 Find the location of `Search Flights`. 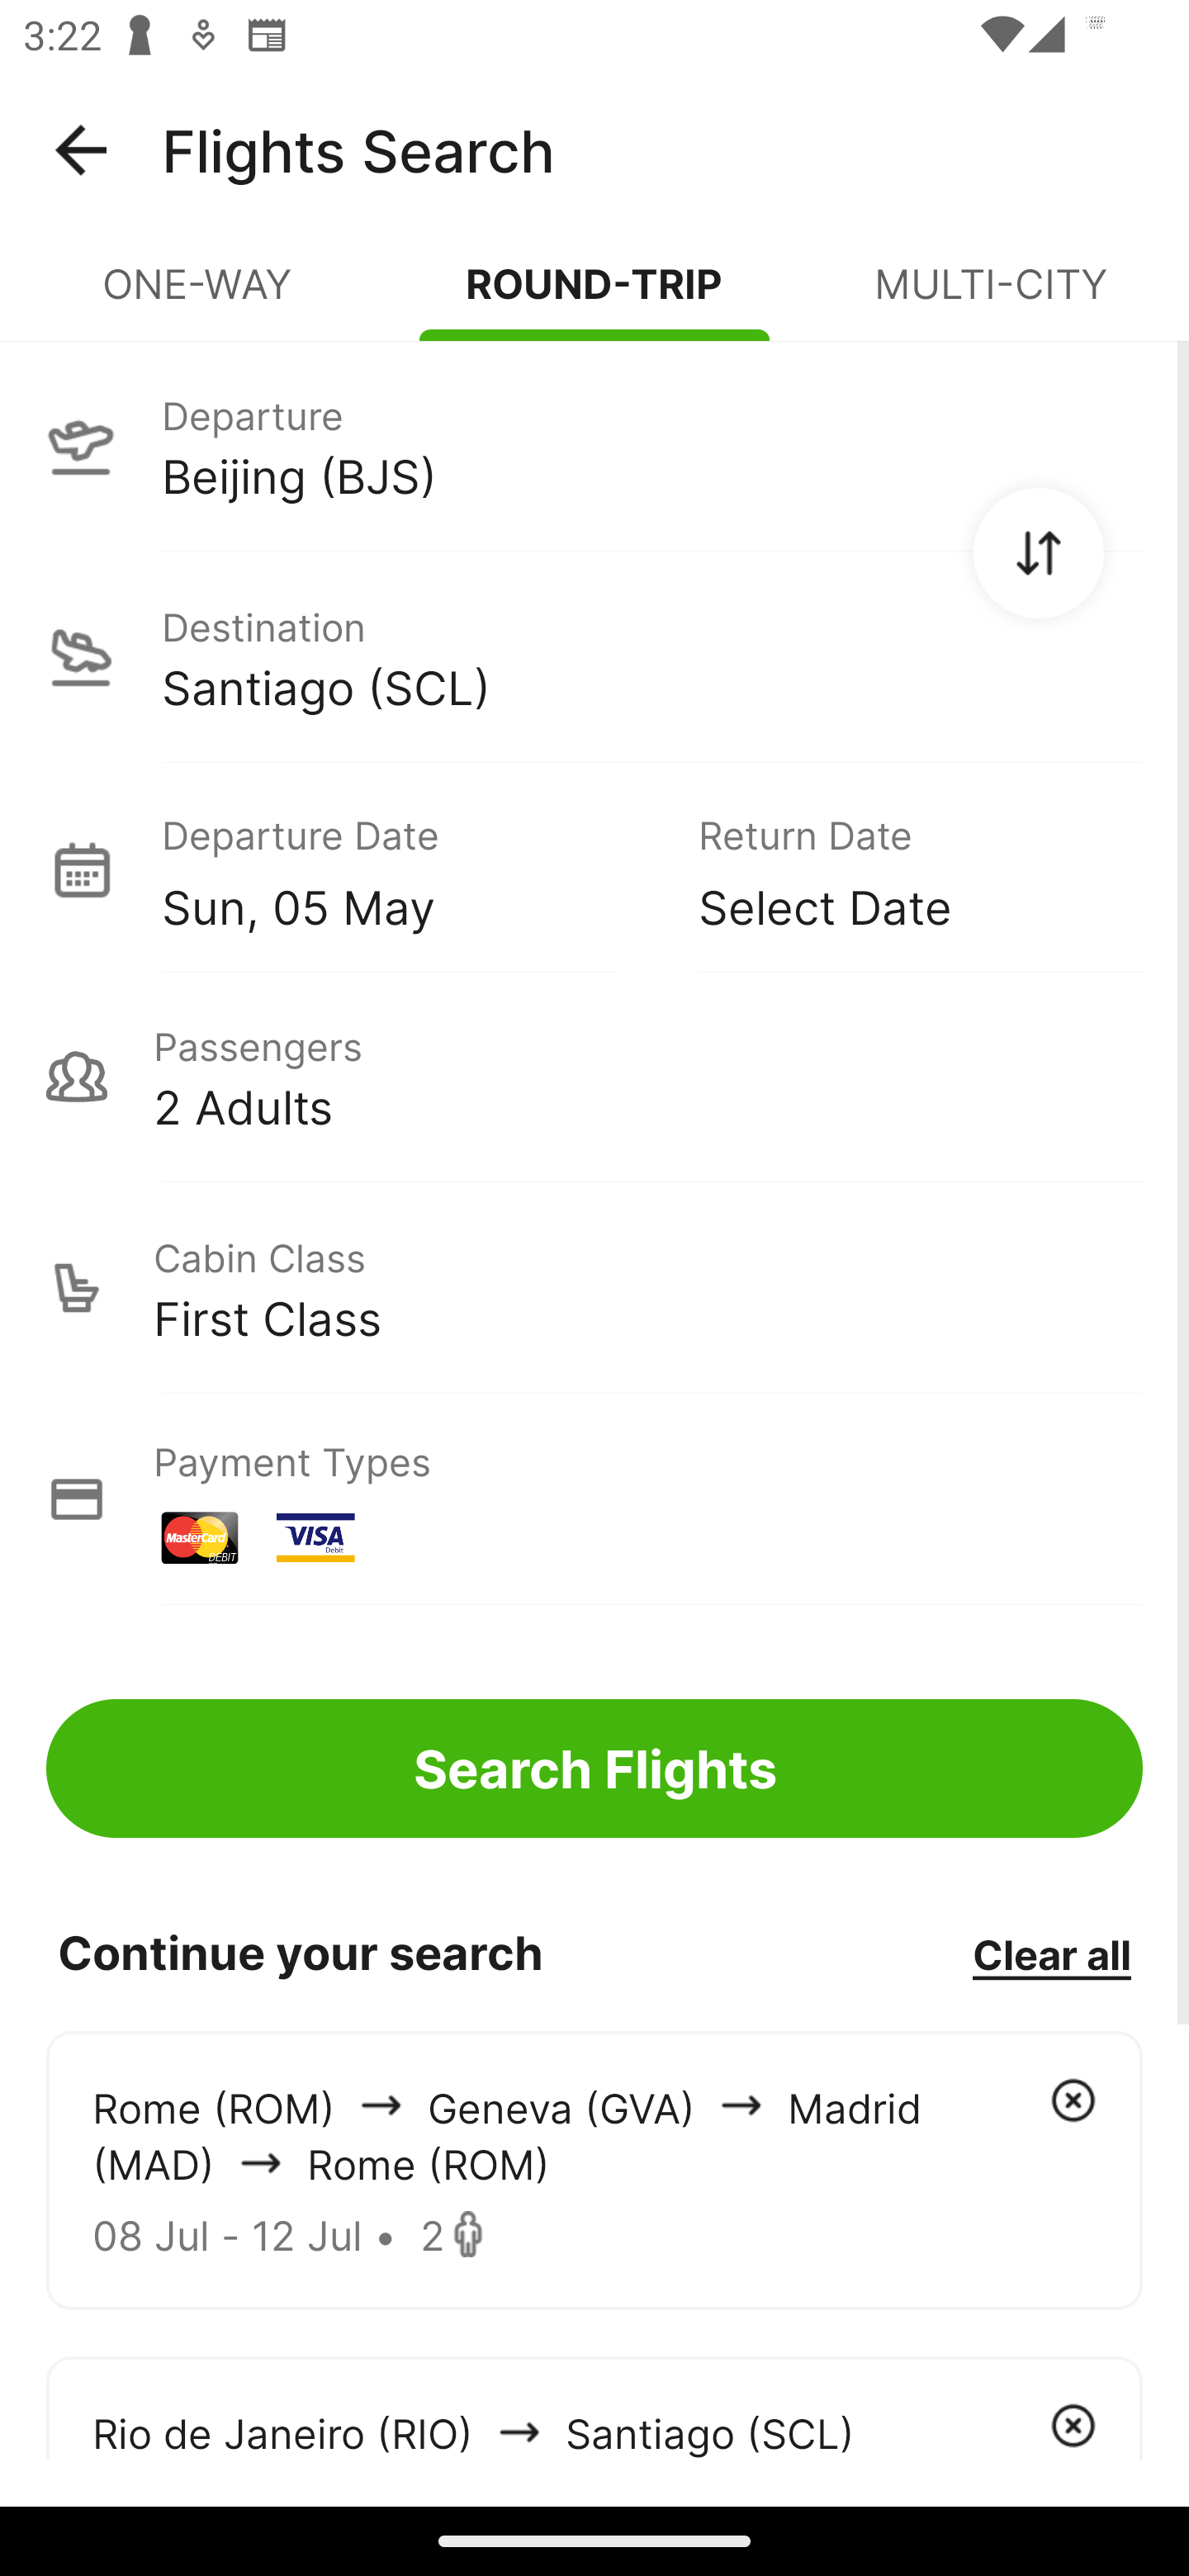

Search Flights is located at coordinates (594, 1769).